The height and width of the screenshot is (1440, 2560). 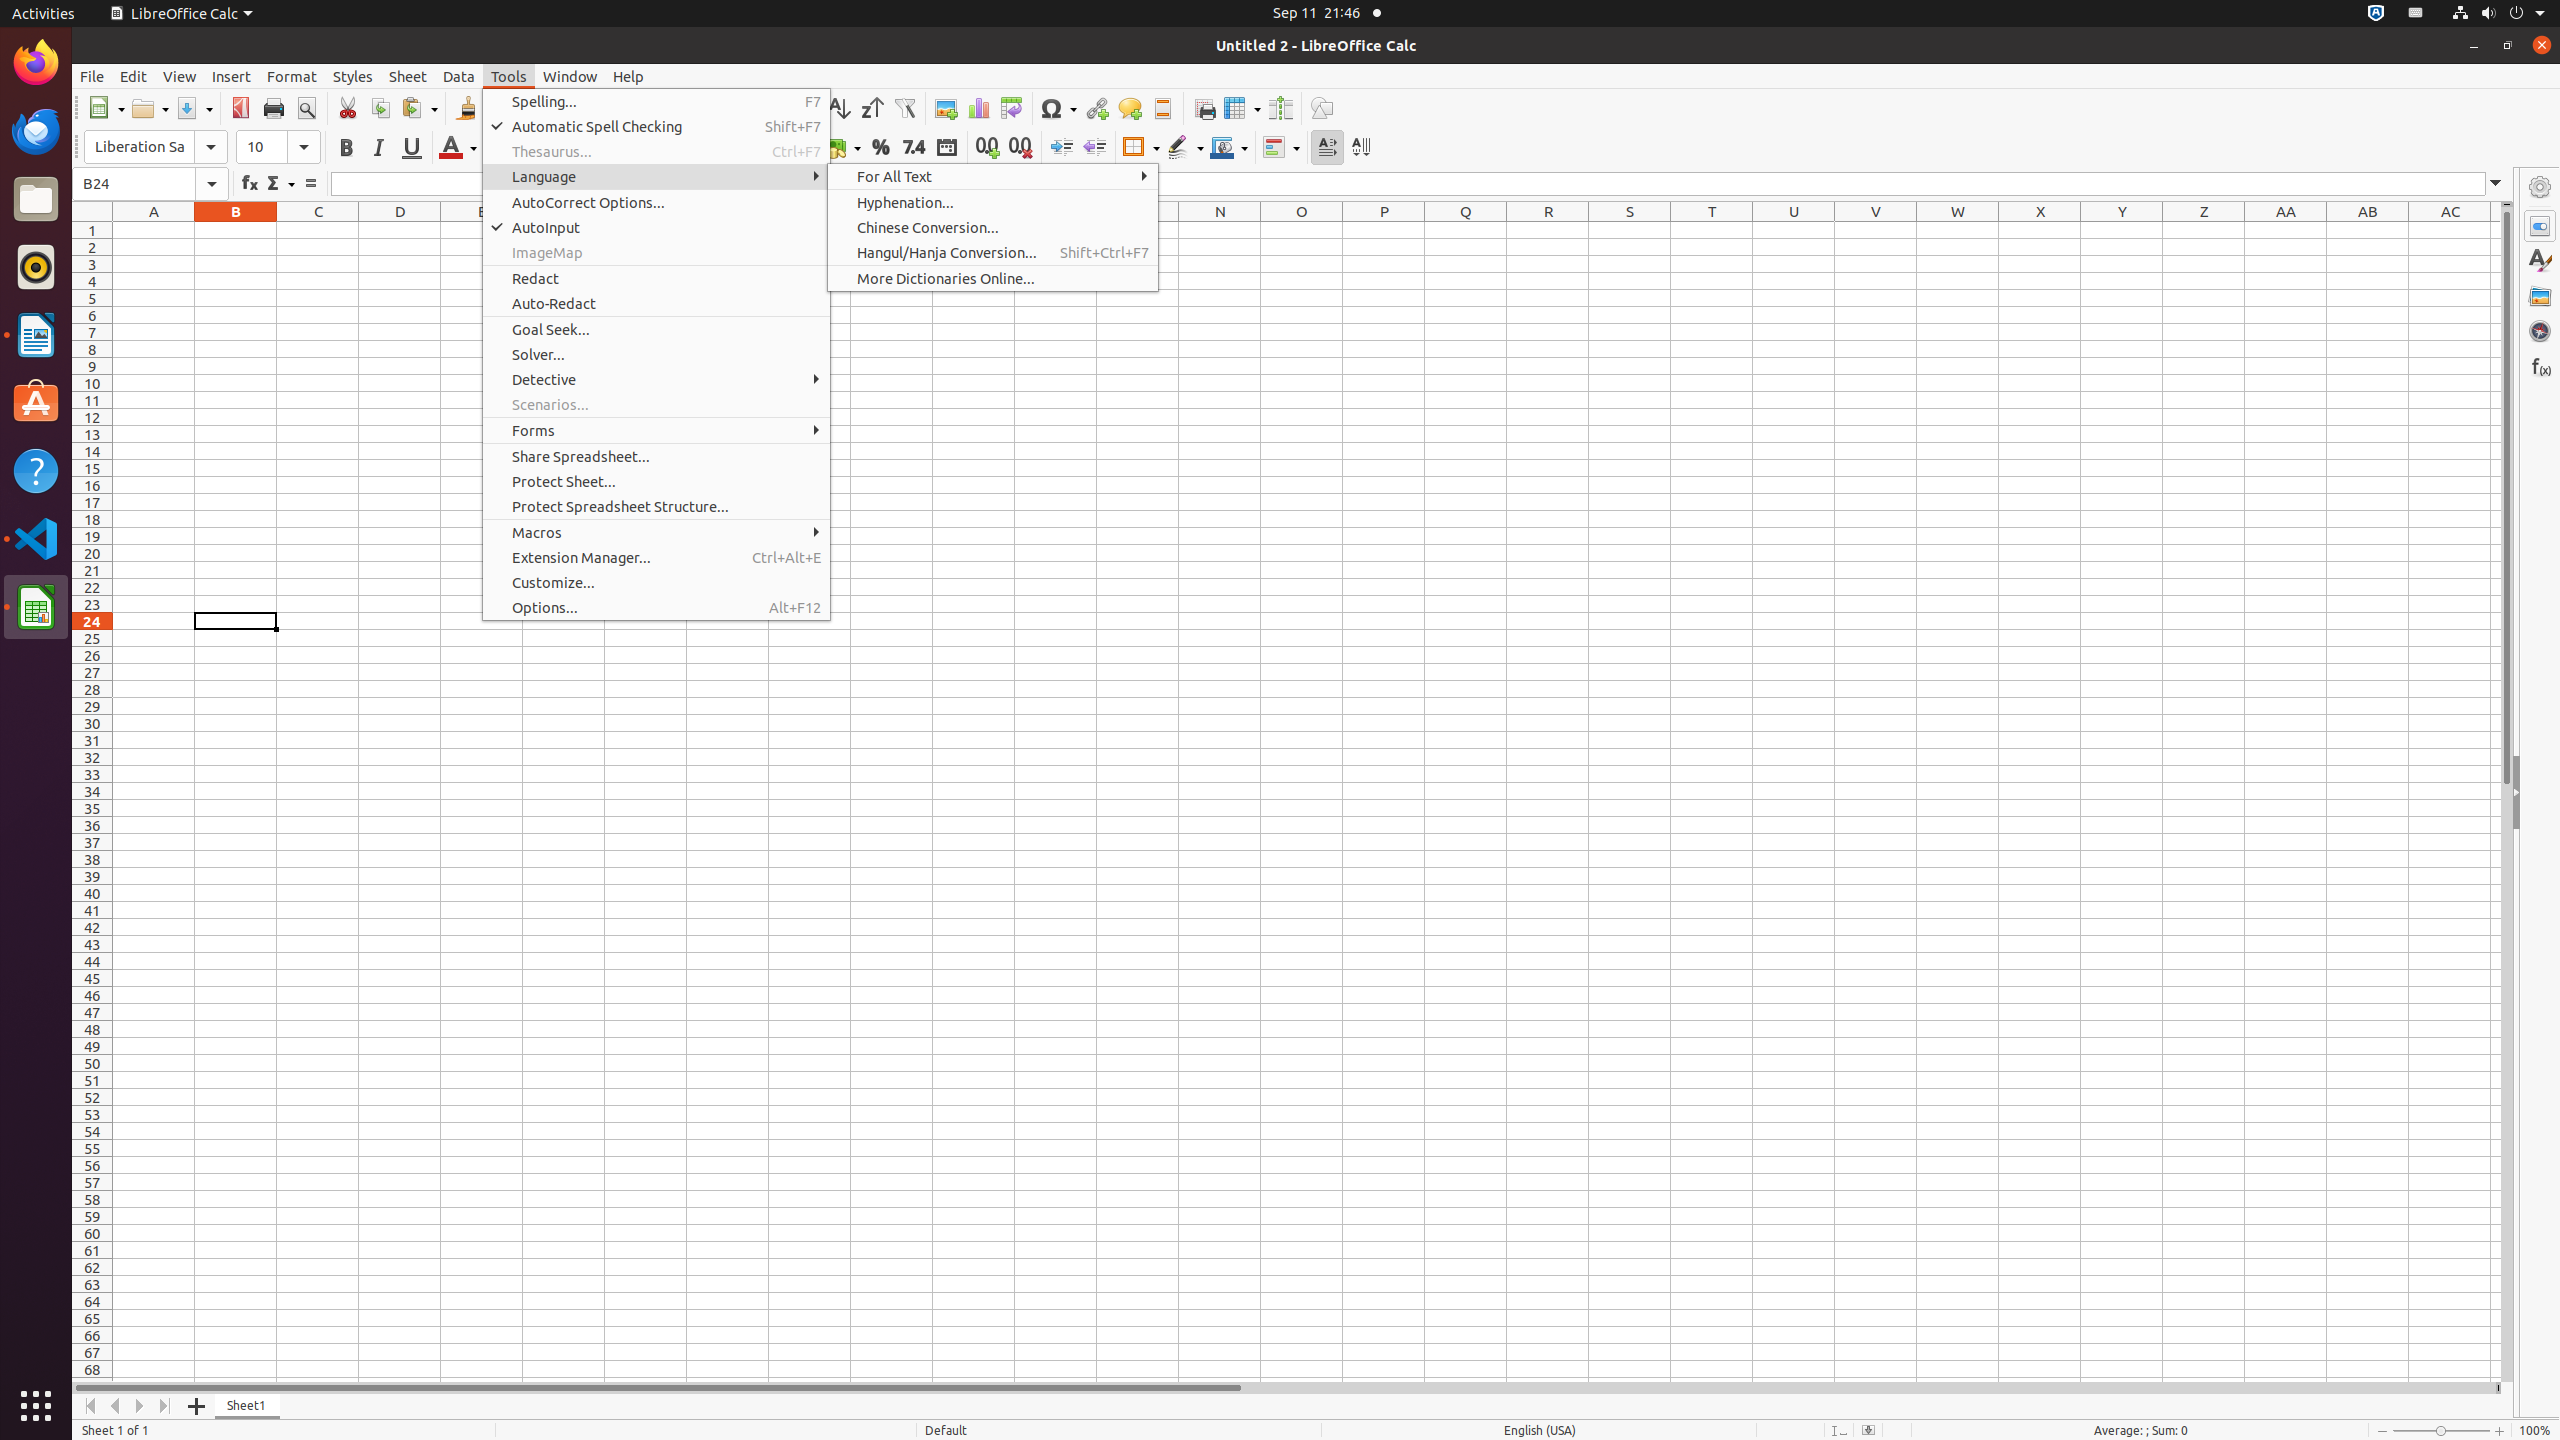 I want to click on For All Text, so click(x=993, y=176).